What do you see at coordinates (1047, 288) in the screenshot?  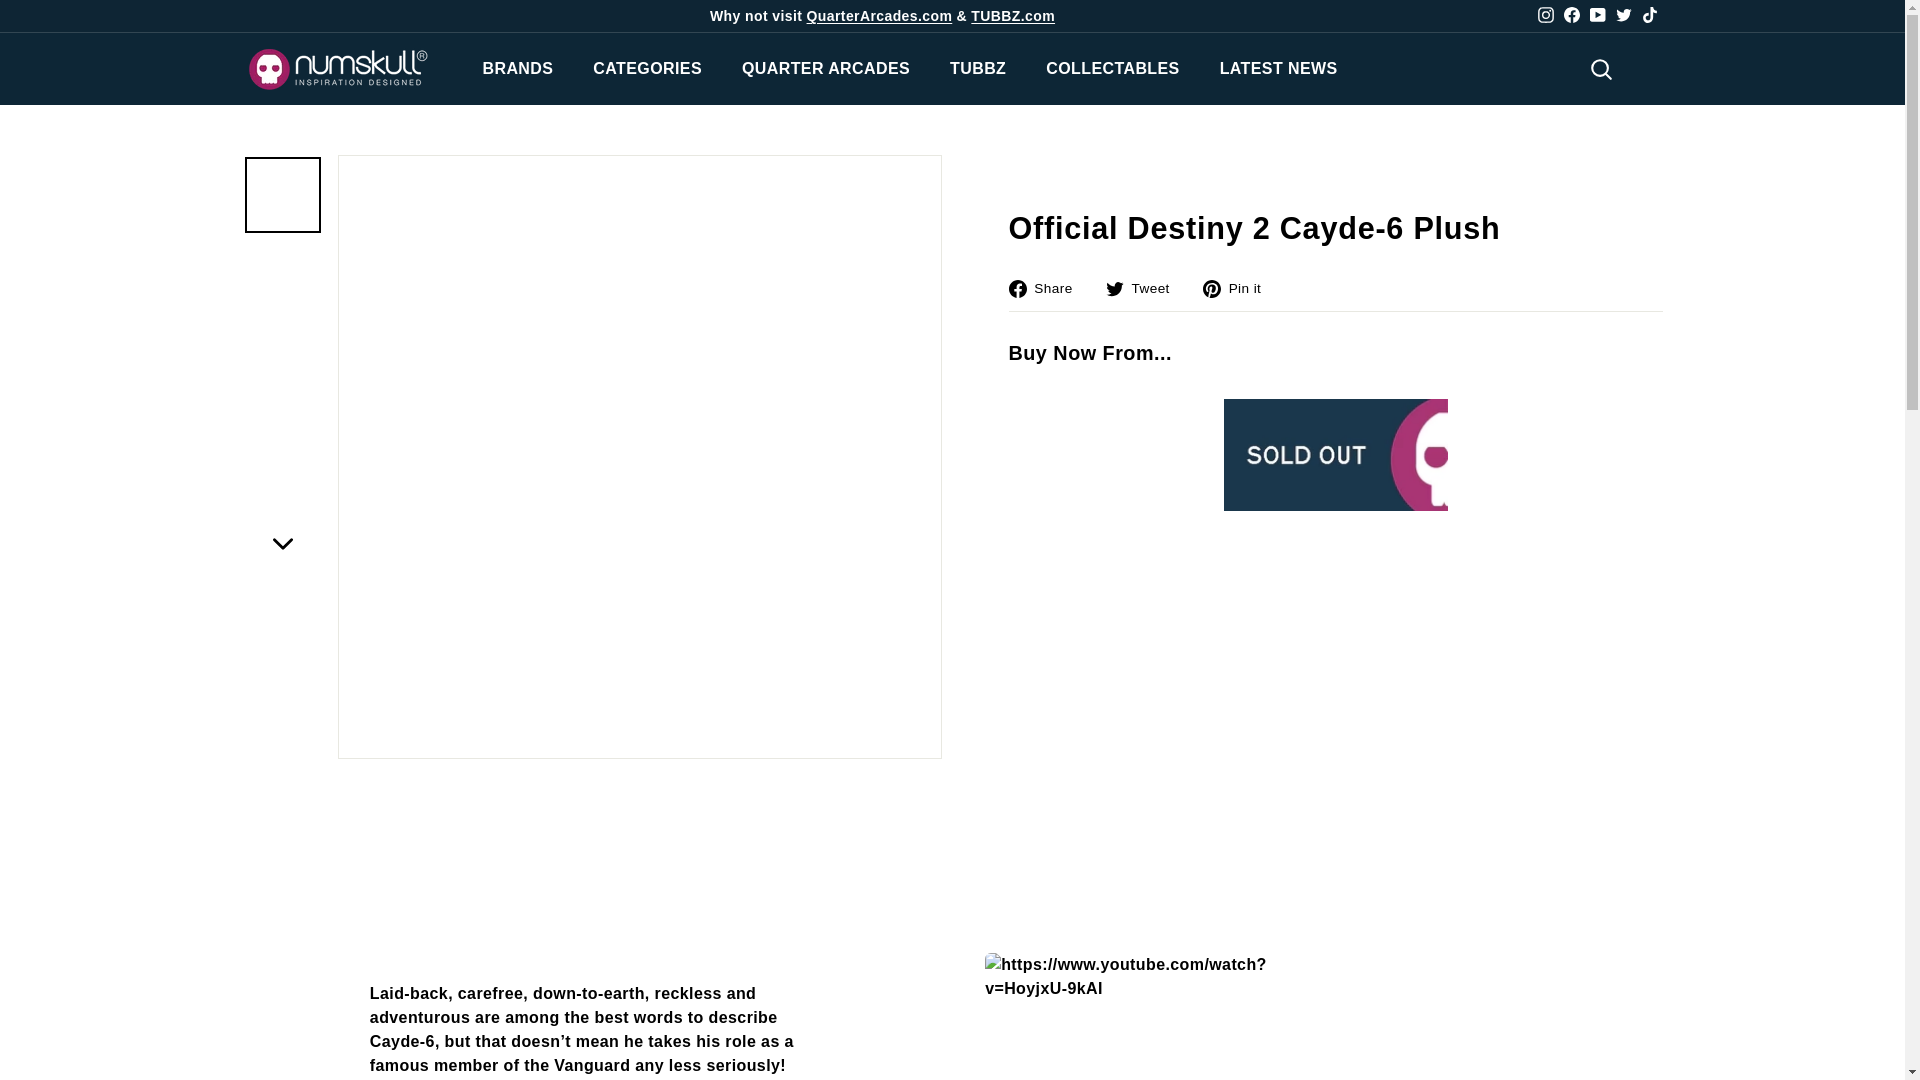 I see `Share on Facebook` at bounding box center [1047, 288].